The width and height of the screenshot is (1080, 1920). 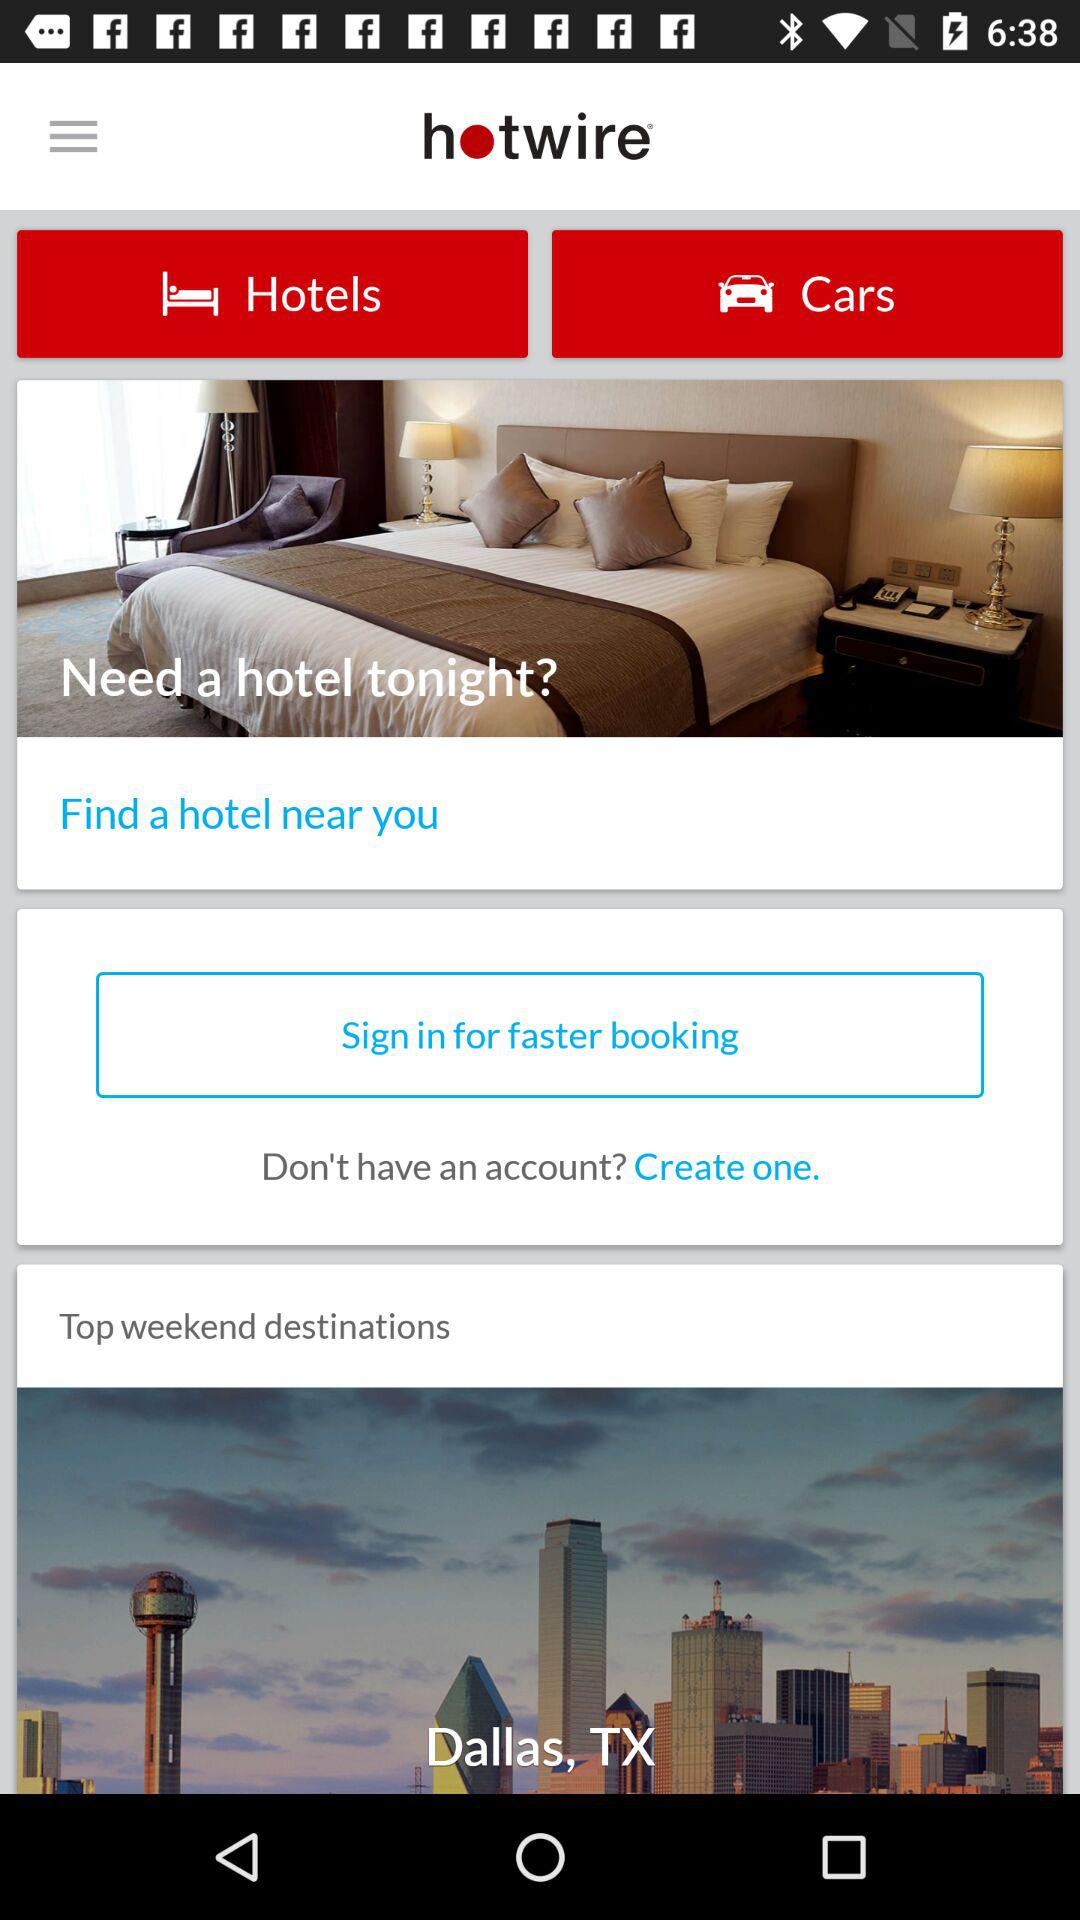 What do you see at coordinates (540, 1034) in the screenshot?
I see `swipe to the sign in for item` at bounding box center [540, 1034].